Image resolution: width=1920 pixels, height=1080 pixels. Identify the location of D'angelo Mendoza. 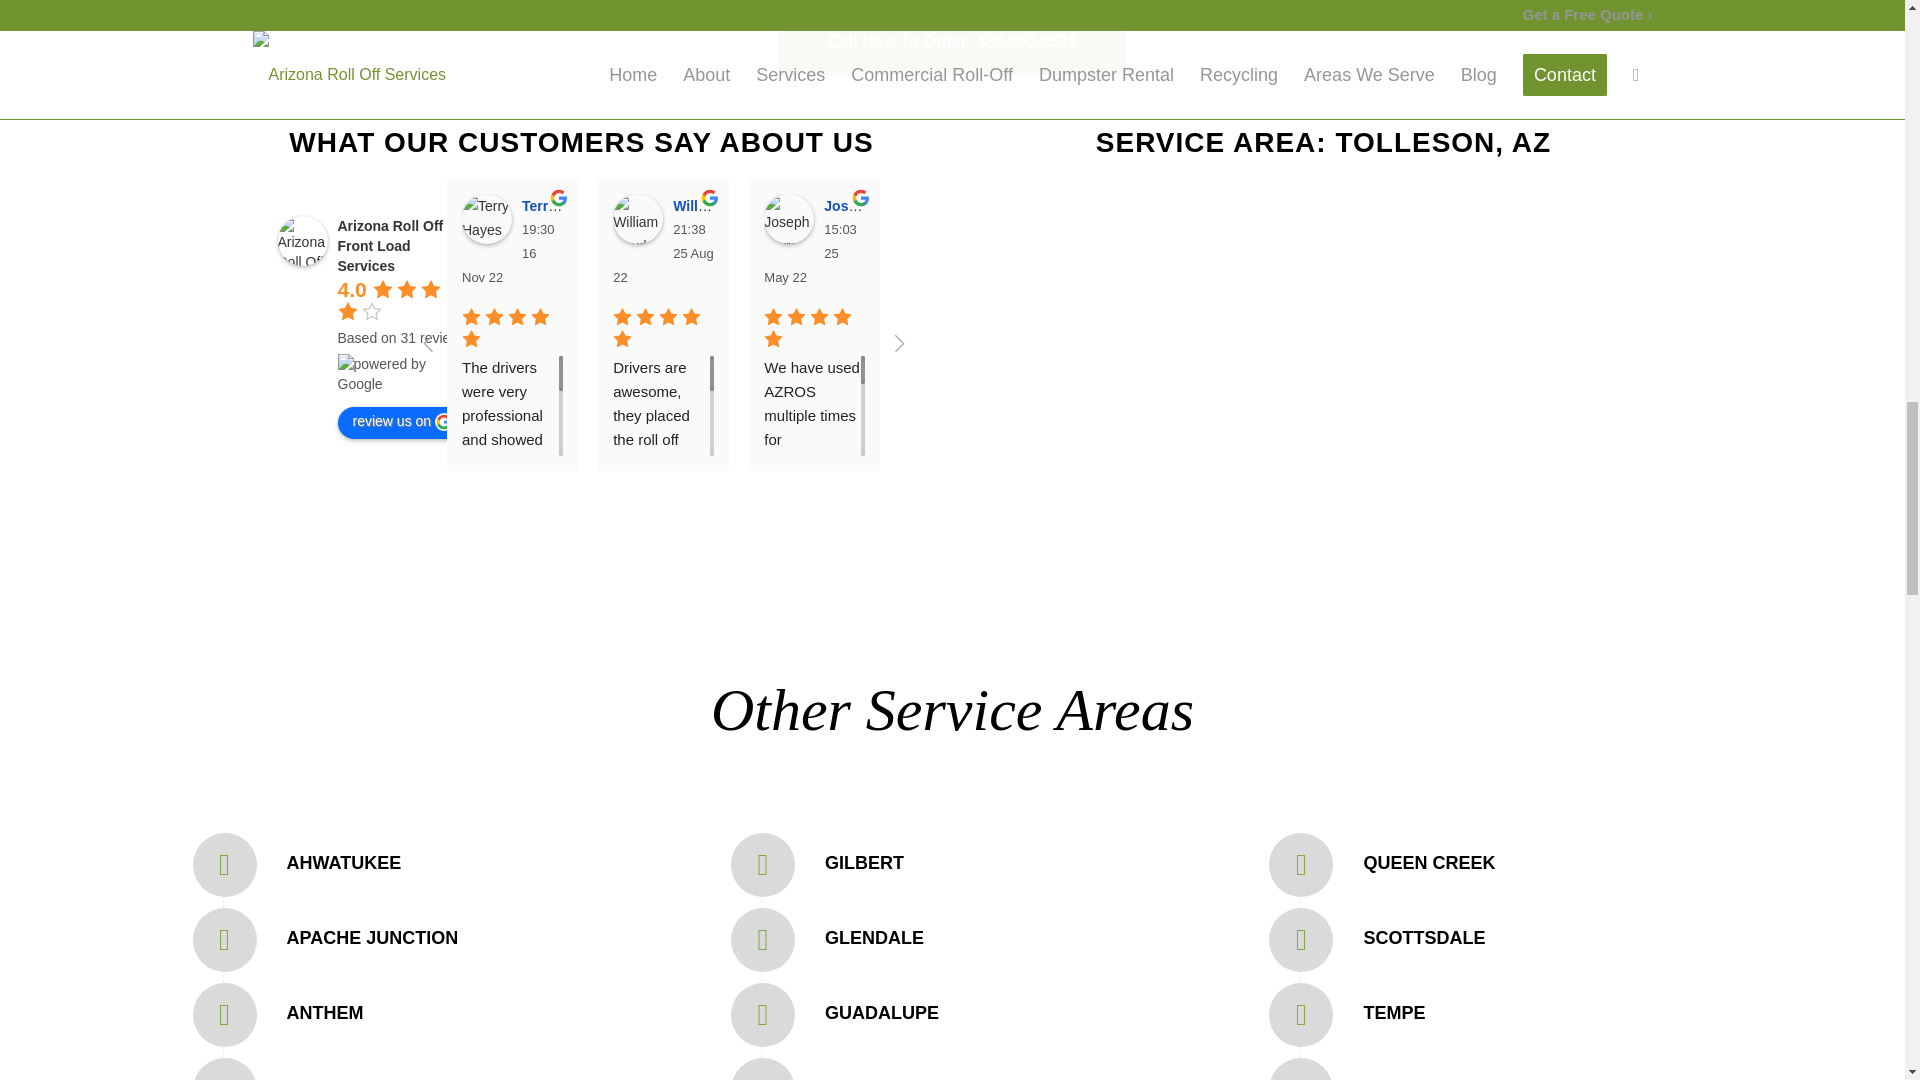
(940, 219).